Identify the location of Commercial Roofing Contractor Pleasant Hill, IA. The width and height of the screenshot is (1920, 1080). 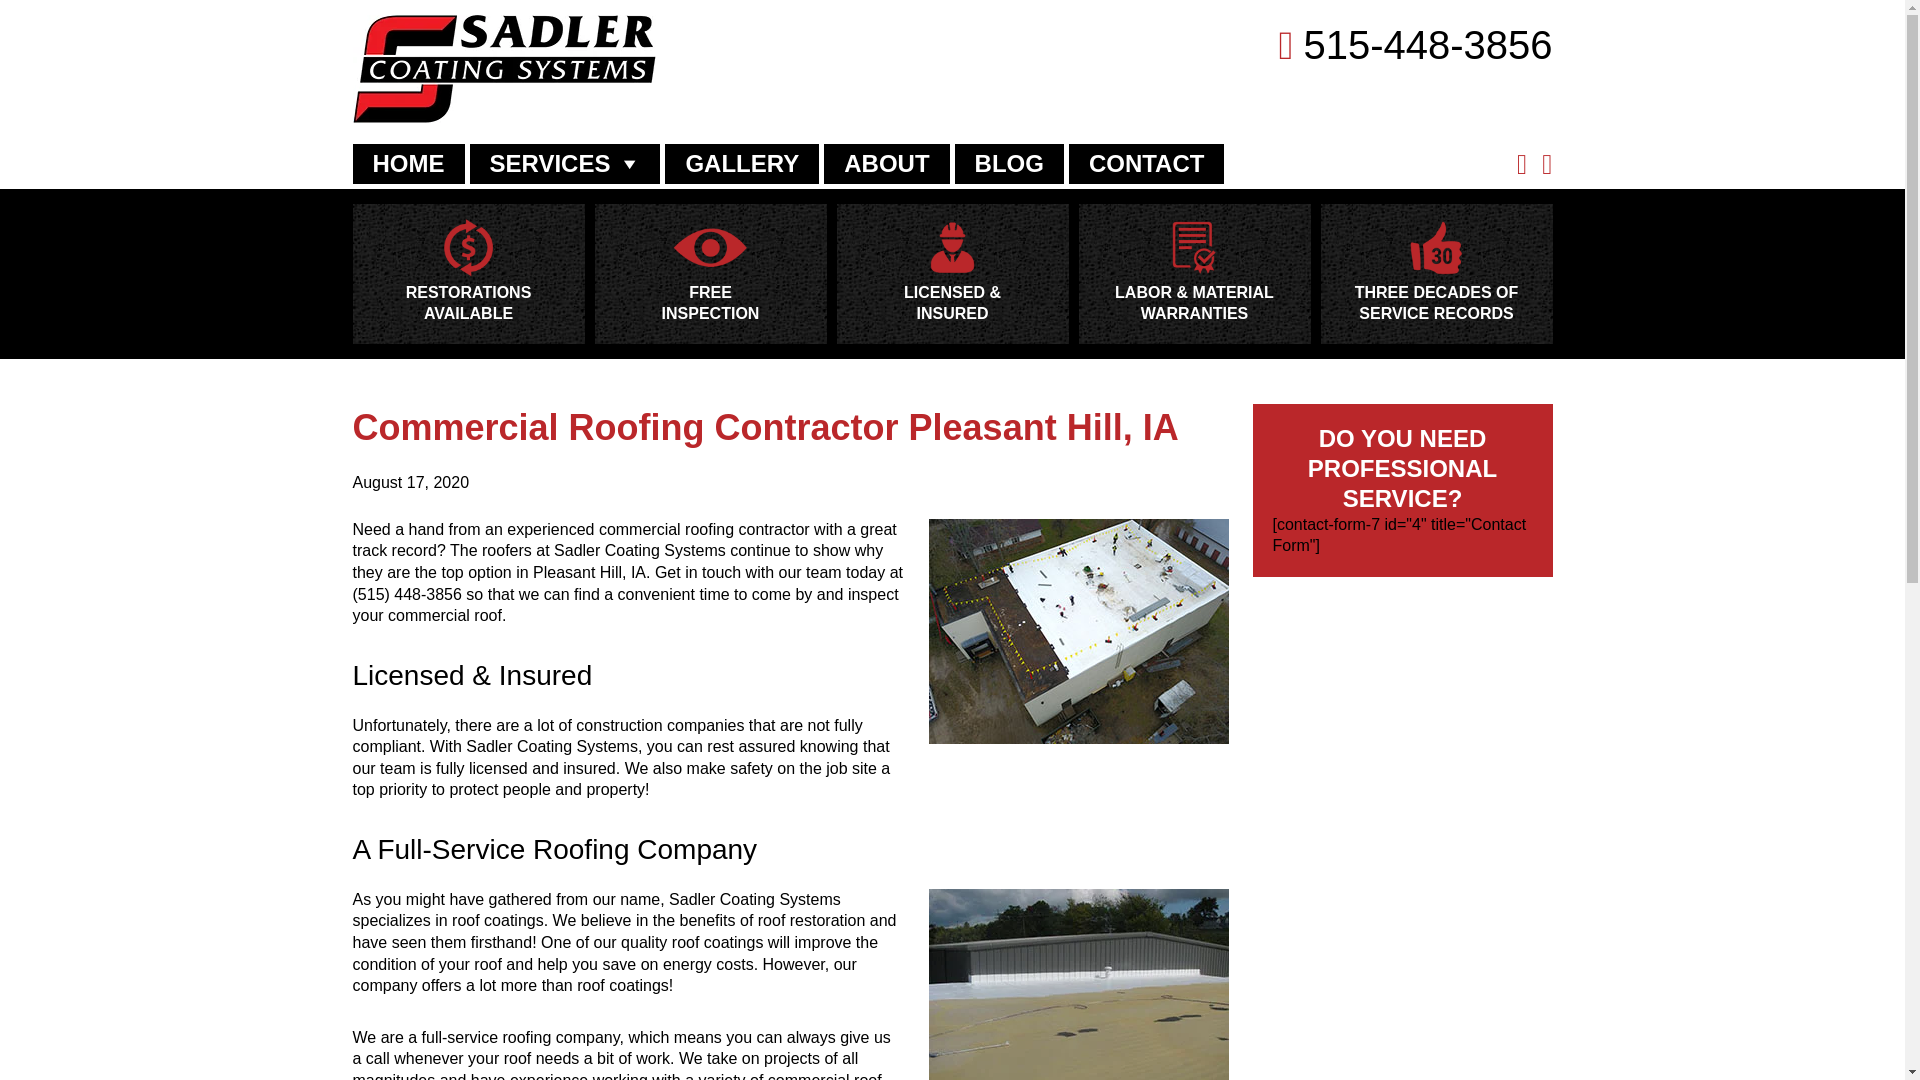
(764, 428).